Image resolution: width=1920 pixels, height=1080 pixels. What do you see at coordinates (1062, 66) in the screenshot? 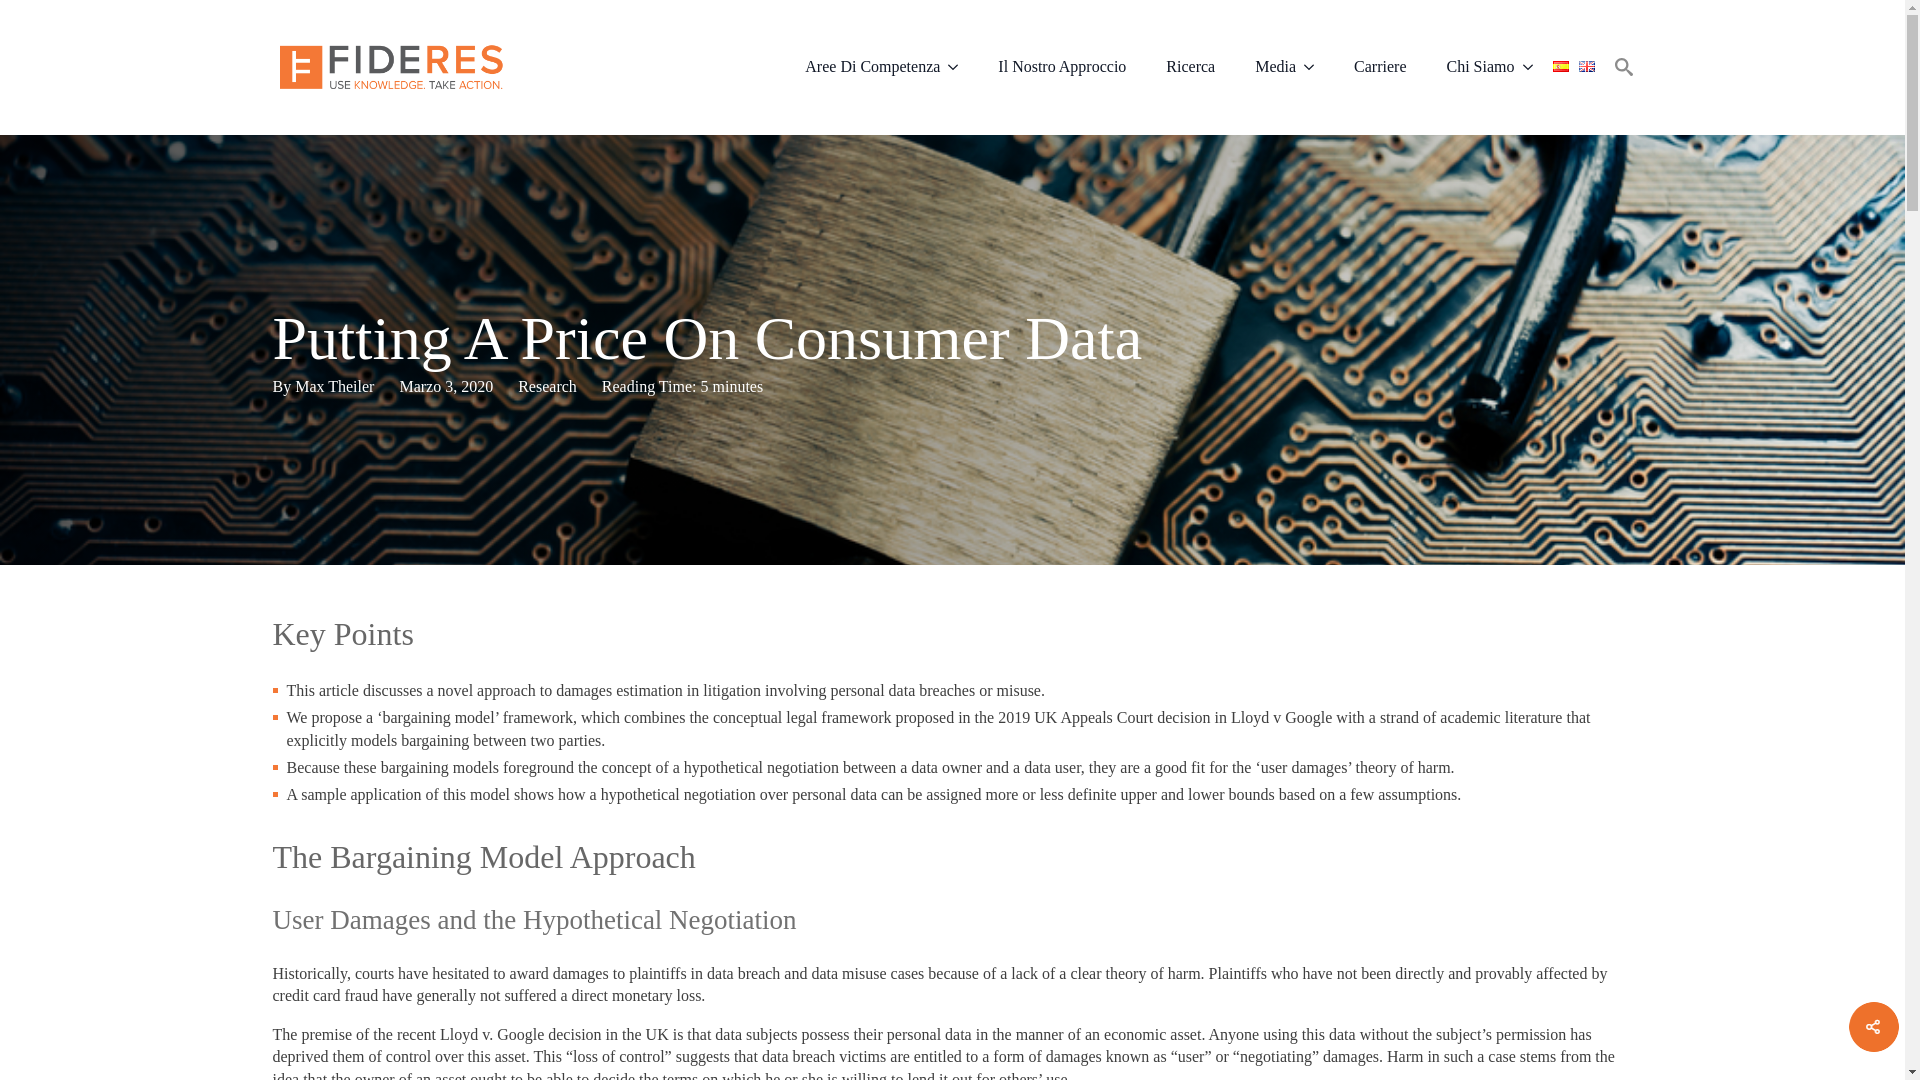
I see `Il Nostro Approccio` at bounding box center [1062, 66].